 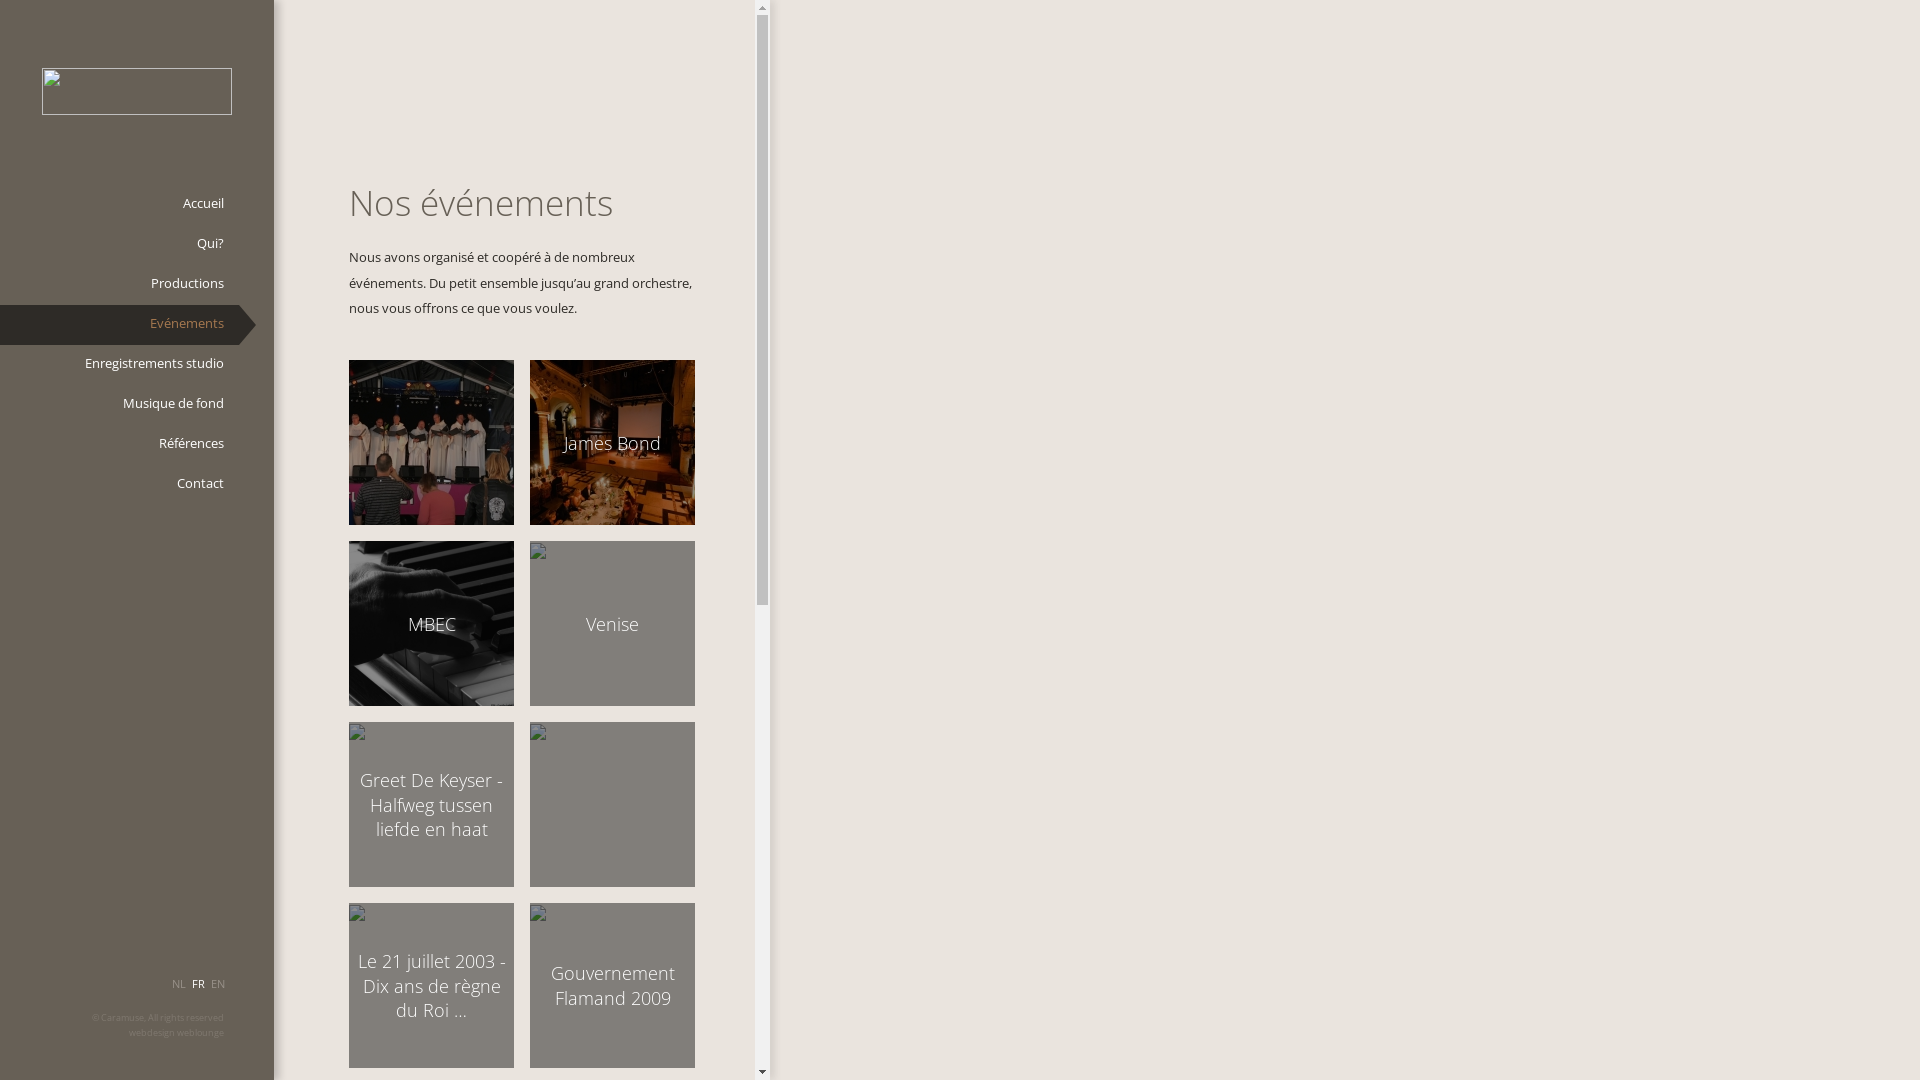 What do you see at coordinates (179, 991) in the screenshot?
I see `NL` at bounding box center [179, 991].